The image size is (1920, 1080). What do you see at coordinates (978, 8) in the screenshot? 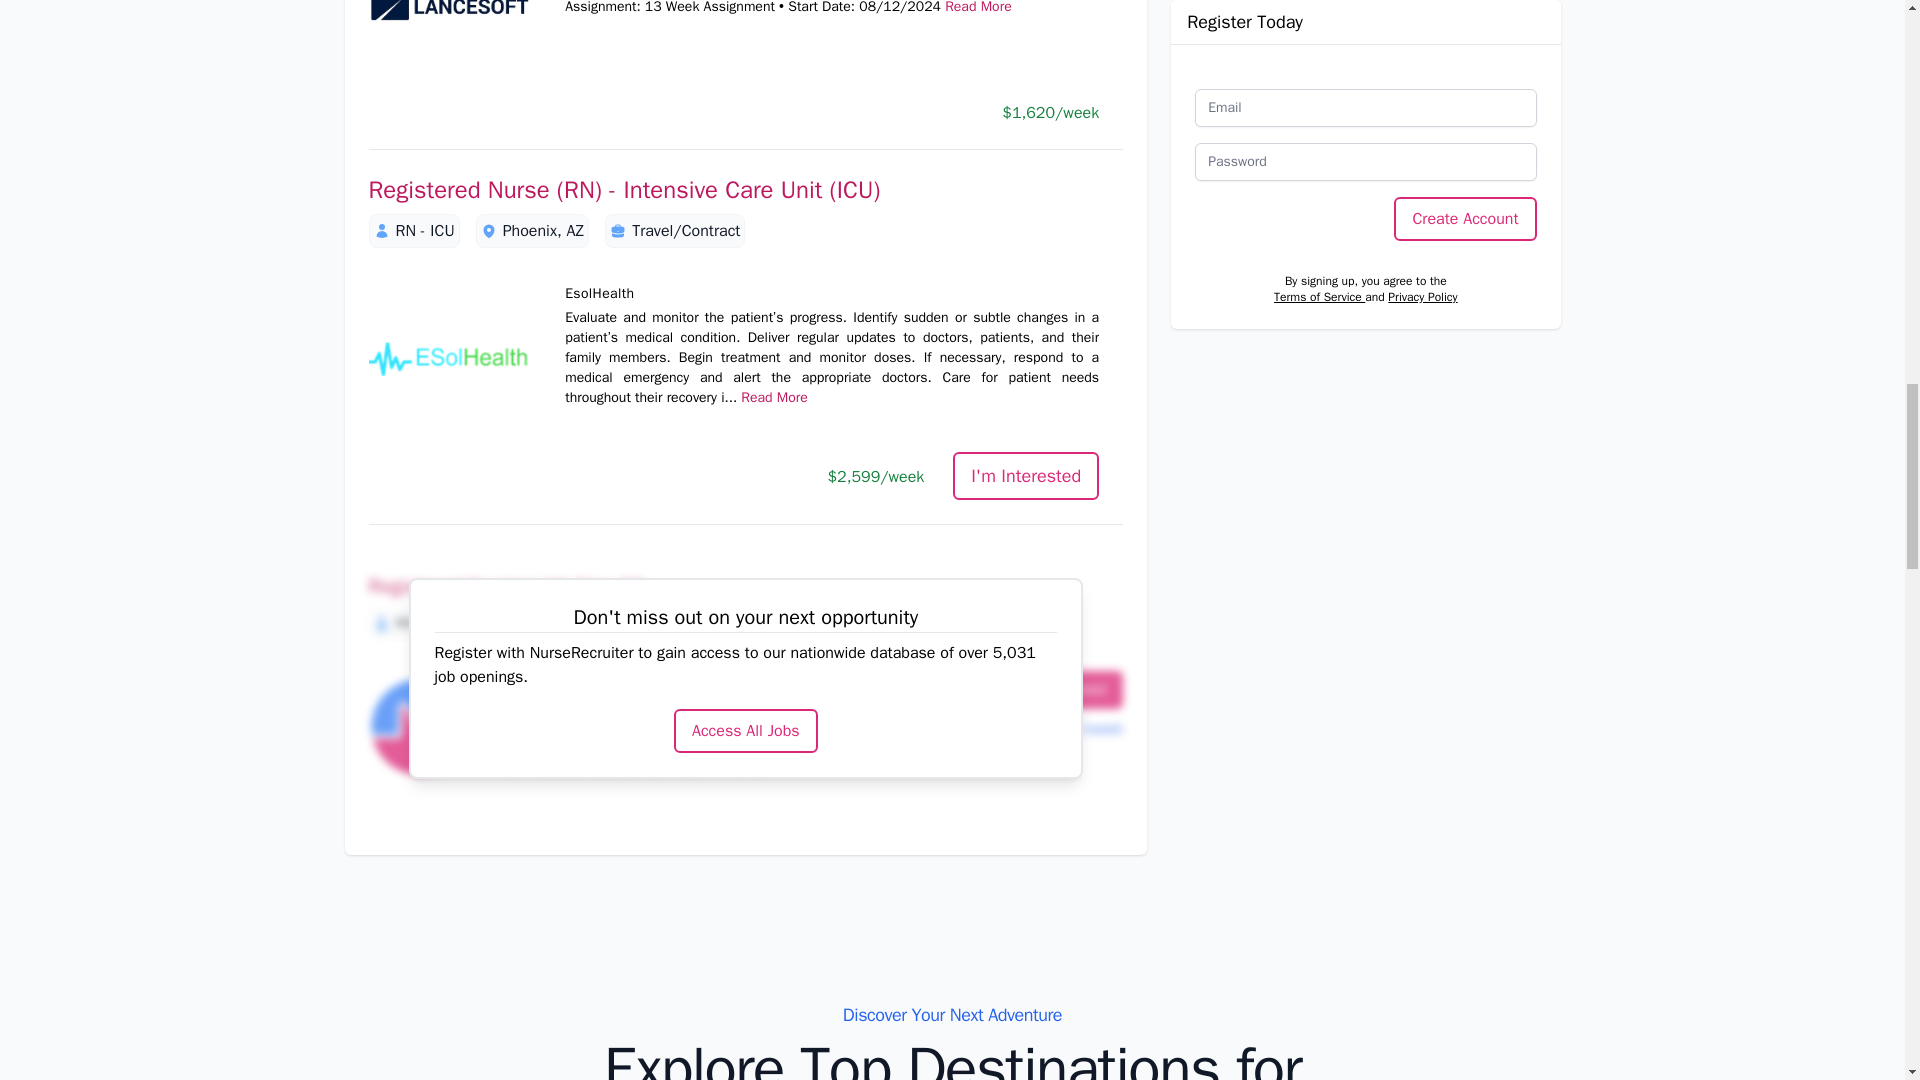
I see `Read More` at bounding box center [978, 8].